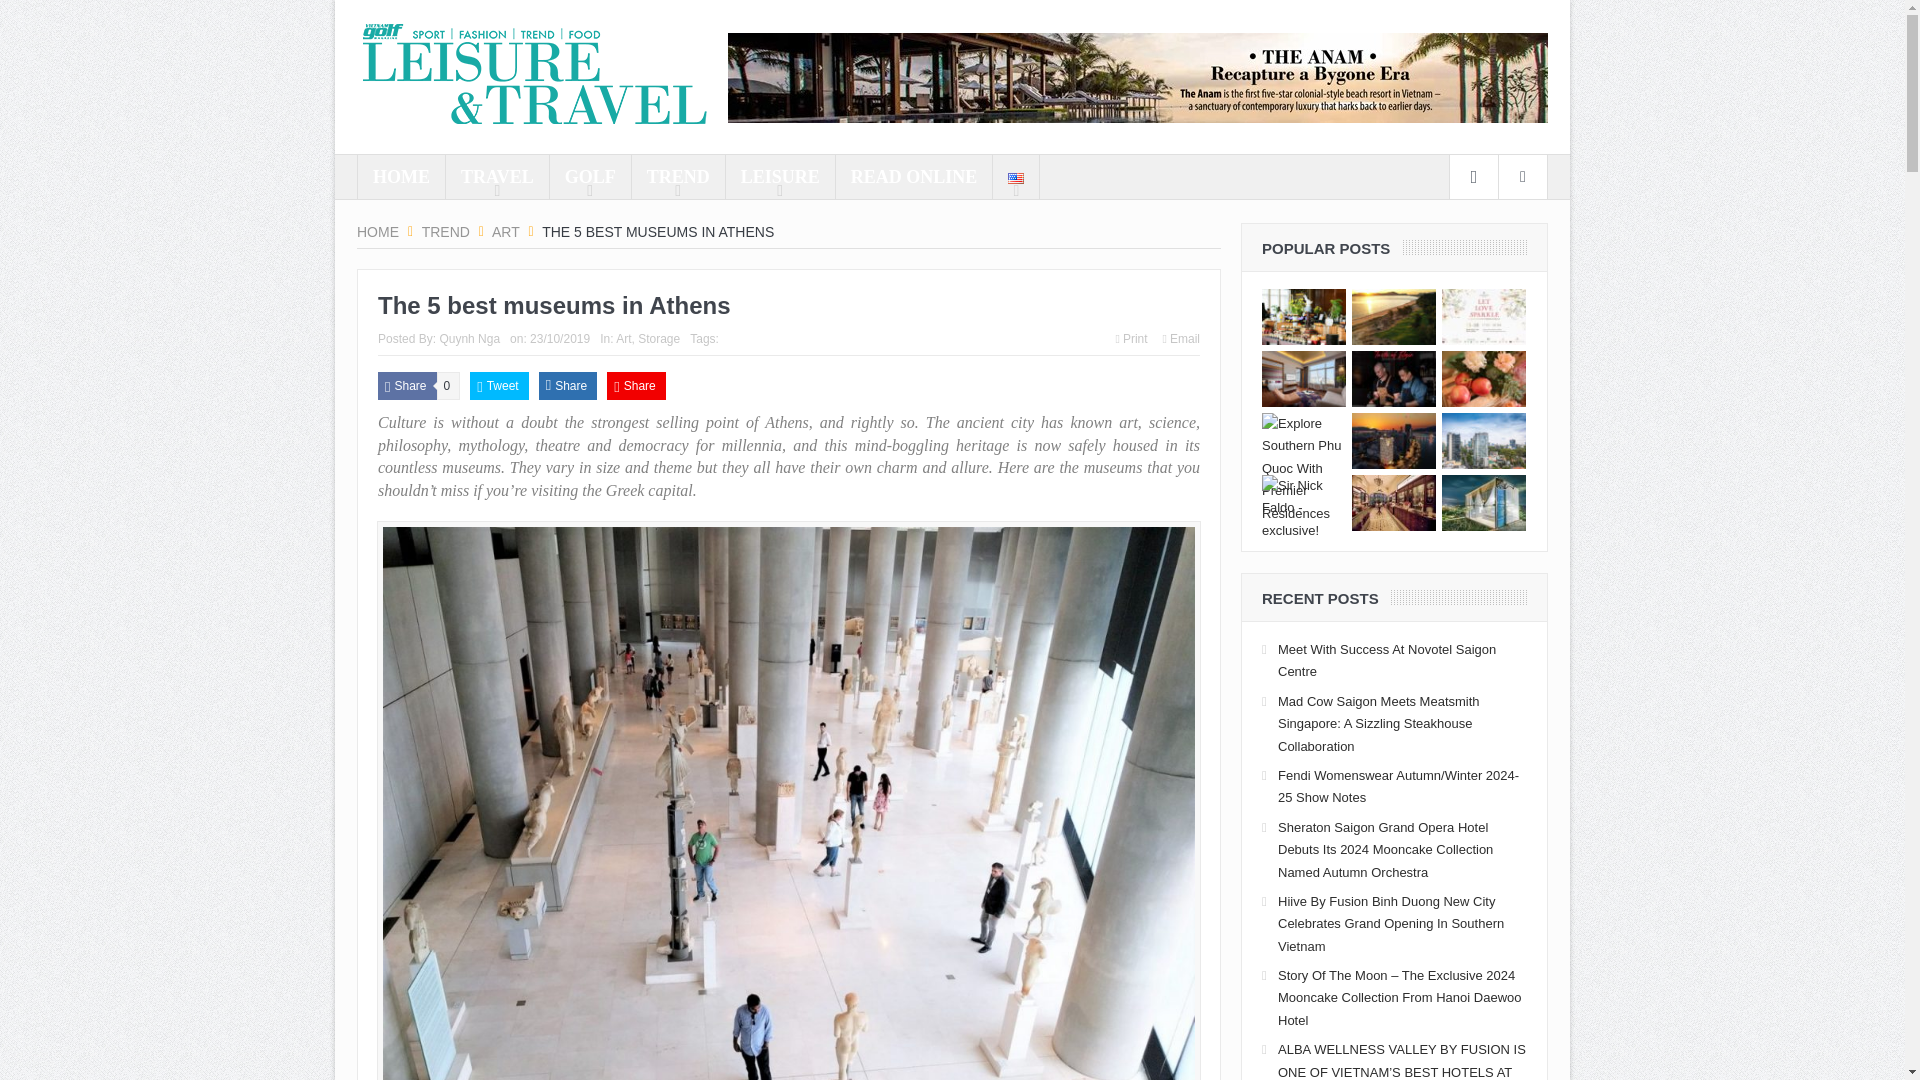  Describe the element at coordinates (497, 176) in the screenshot. I see `TRAVEL` at that location.